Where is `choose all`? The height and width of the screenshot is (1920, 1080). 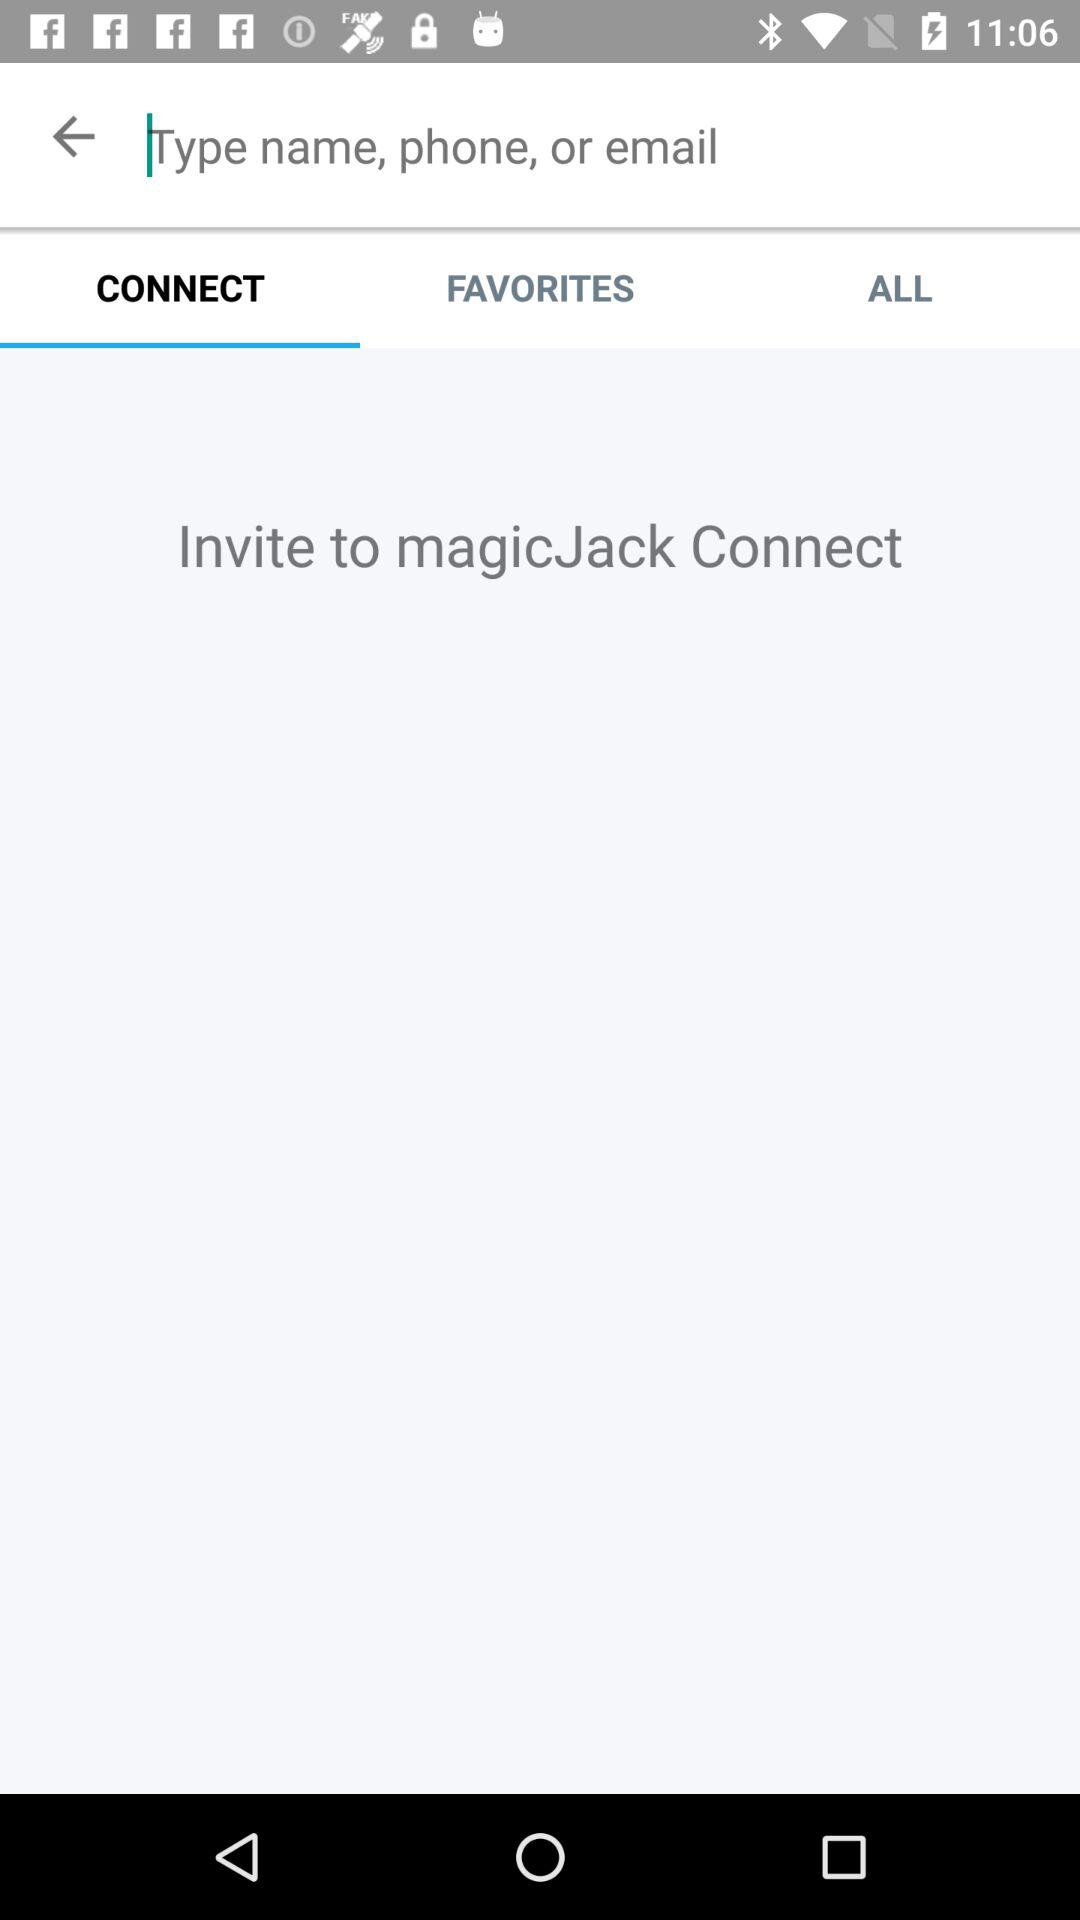
choose all is located at coordinates (900, 288).